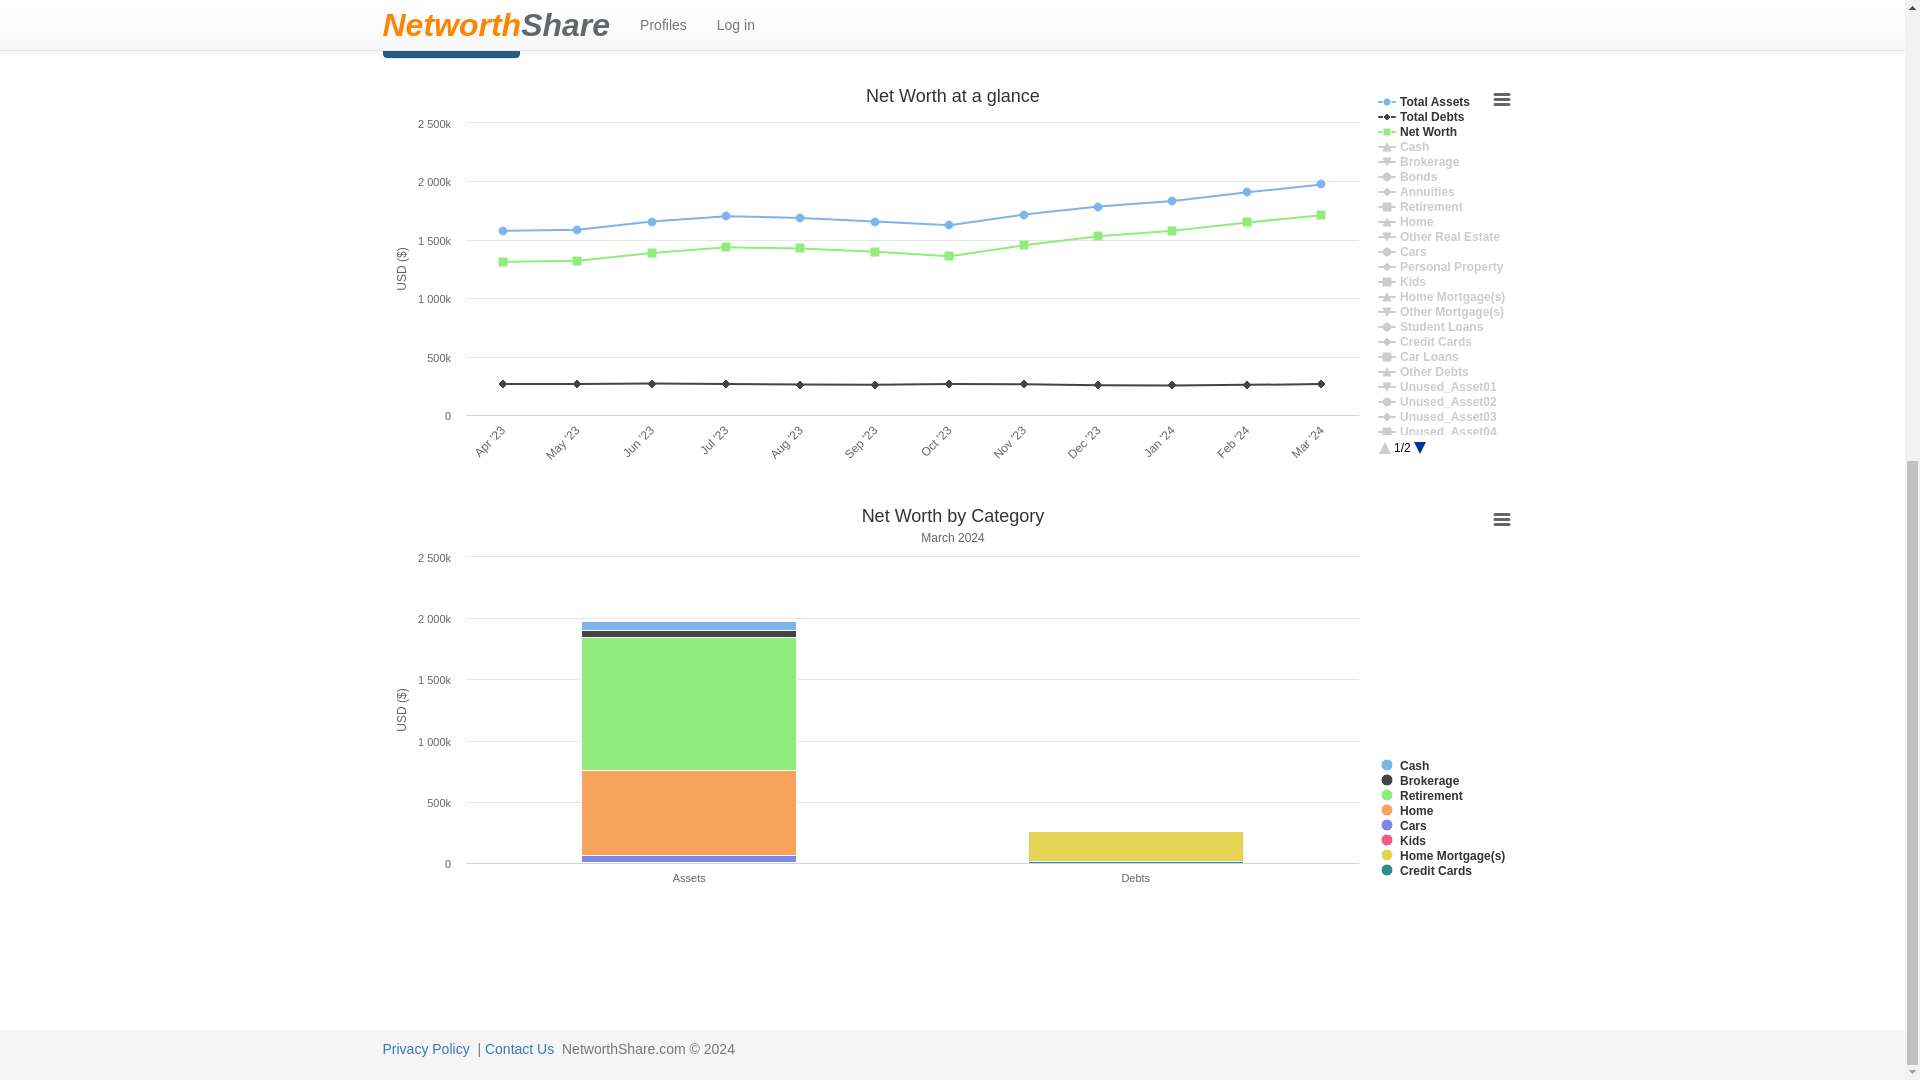 The height and width of the screenshot is (1080, 1920). What do you see at coordinates (450, 40) in the screenshot?
I see `Login to comment` at bounding box center [450, 40].